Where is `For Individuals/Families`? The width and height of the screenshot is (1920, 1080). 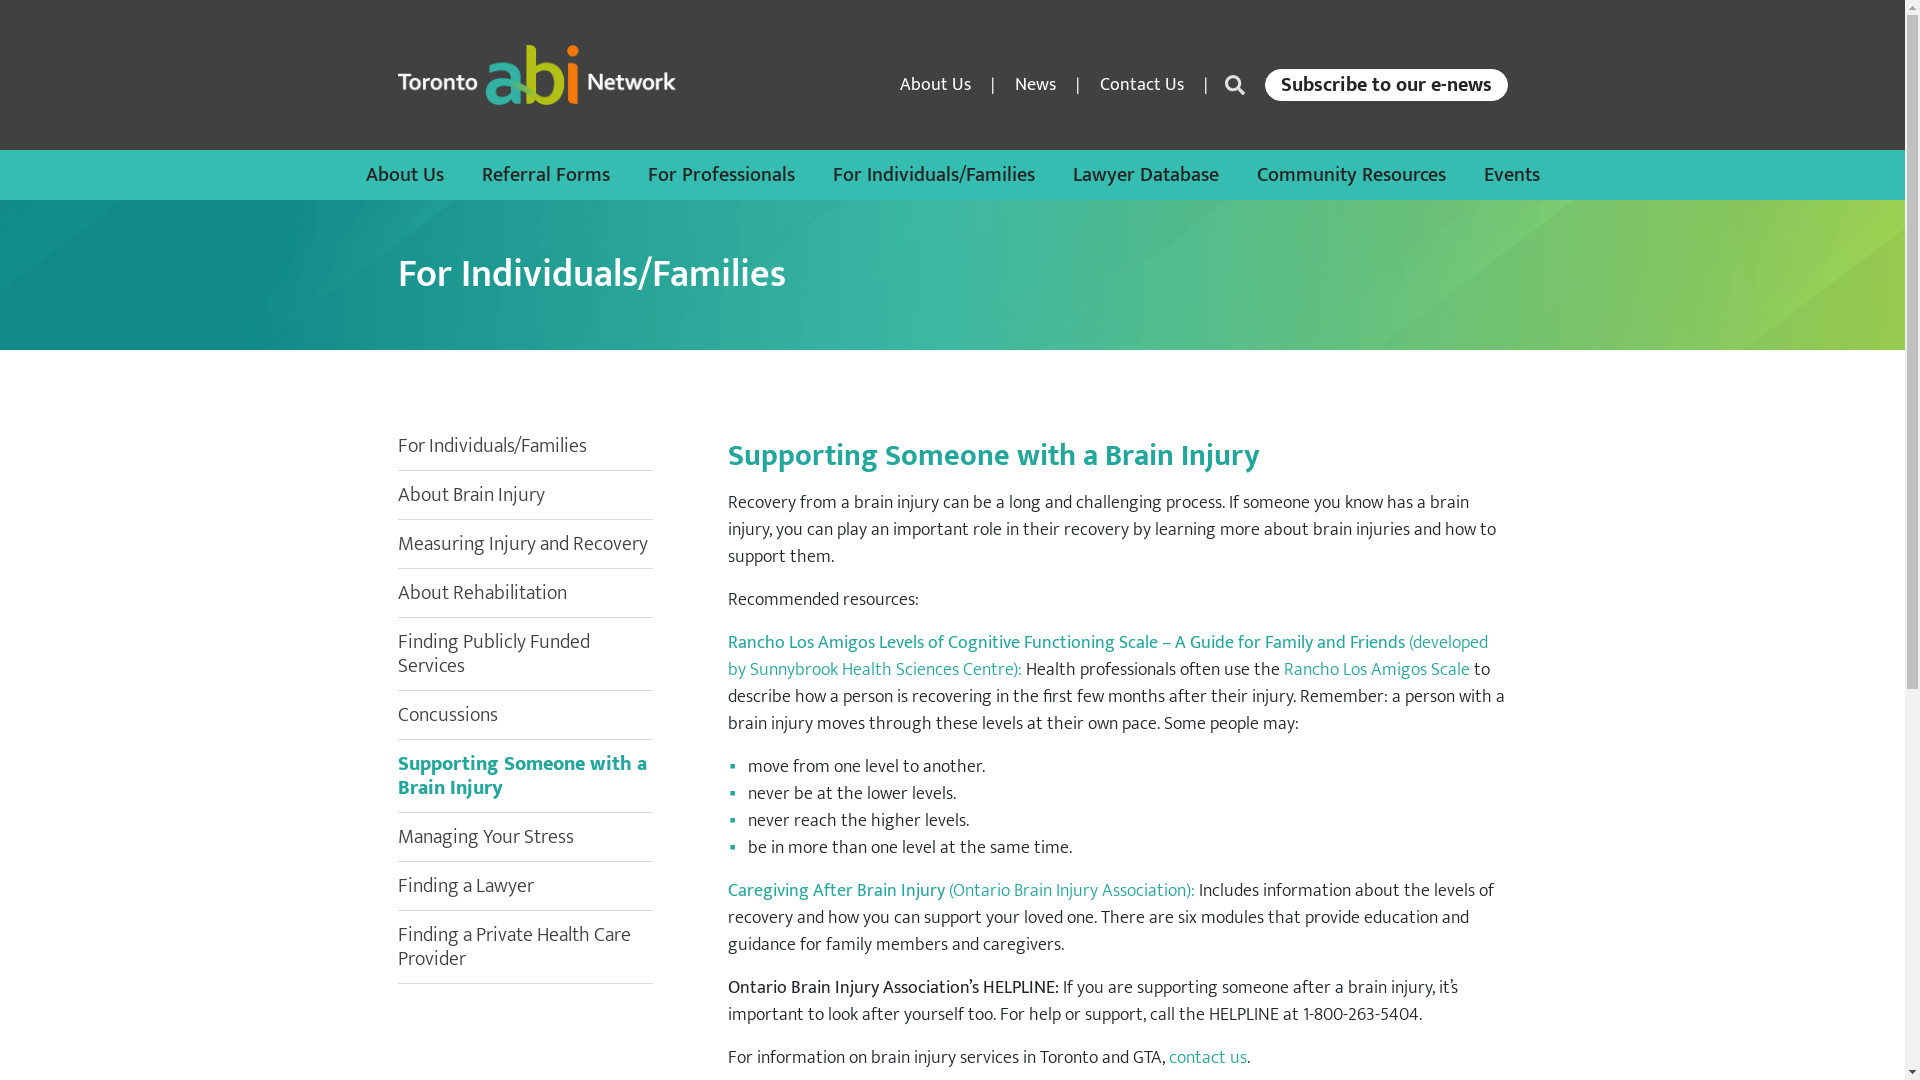 For Individuals/Families is located at coordinates (933, 175).